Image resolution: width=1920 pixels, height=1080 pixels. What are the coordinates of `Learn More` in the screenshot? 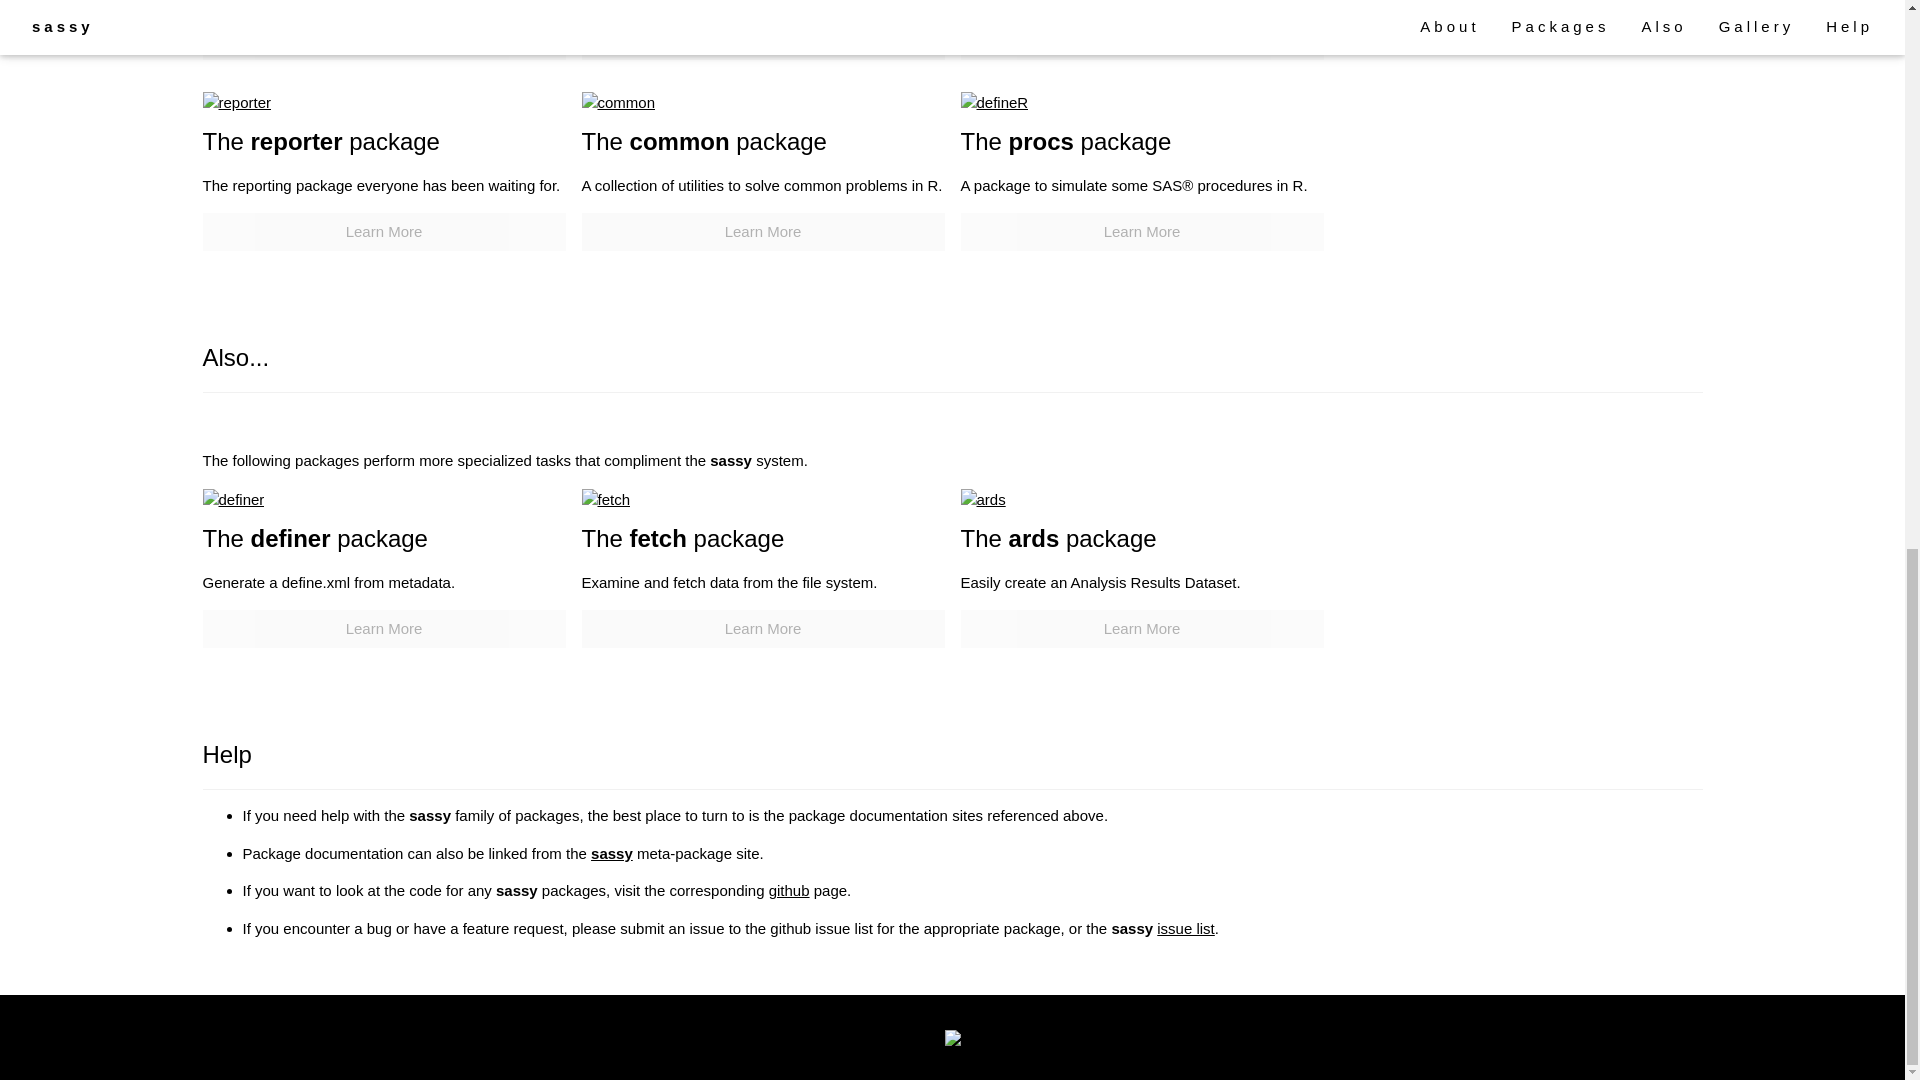 It's located at (382, 630).